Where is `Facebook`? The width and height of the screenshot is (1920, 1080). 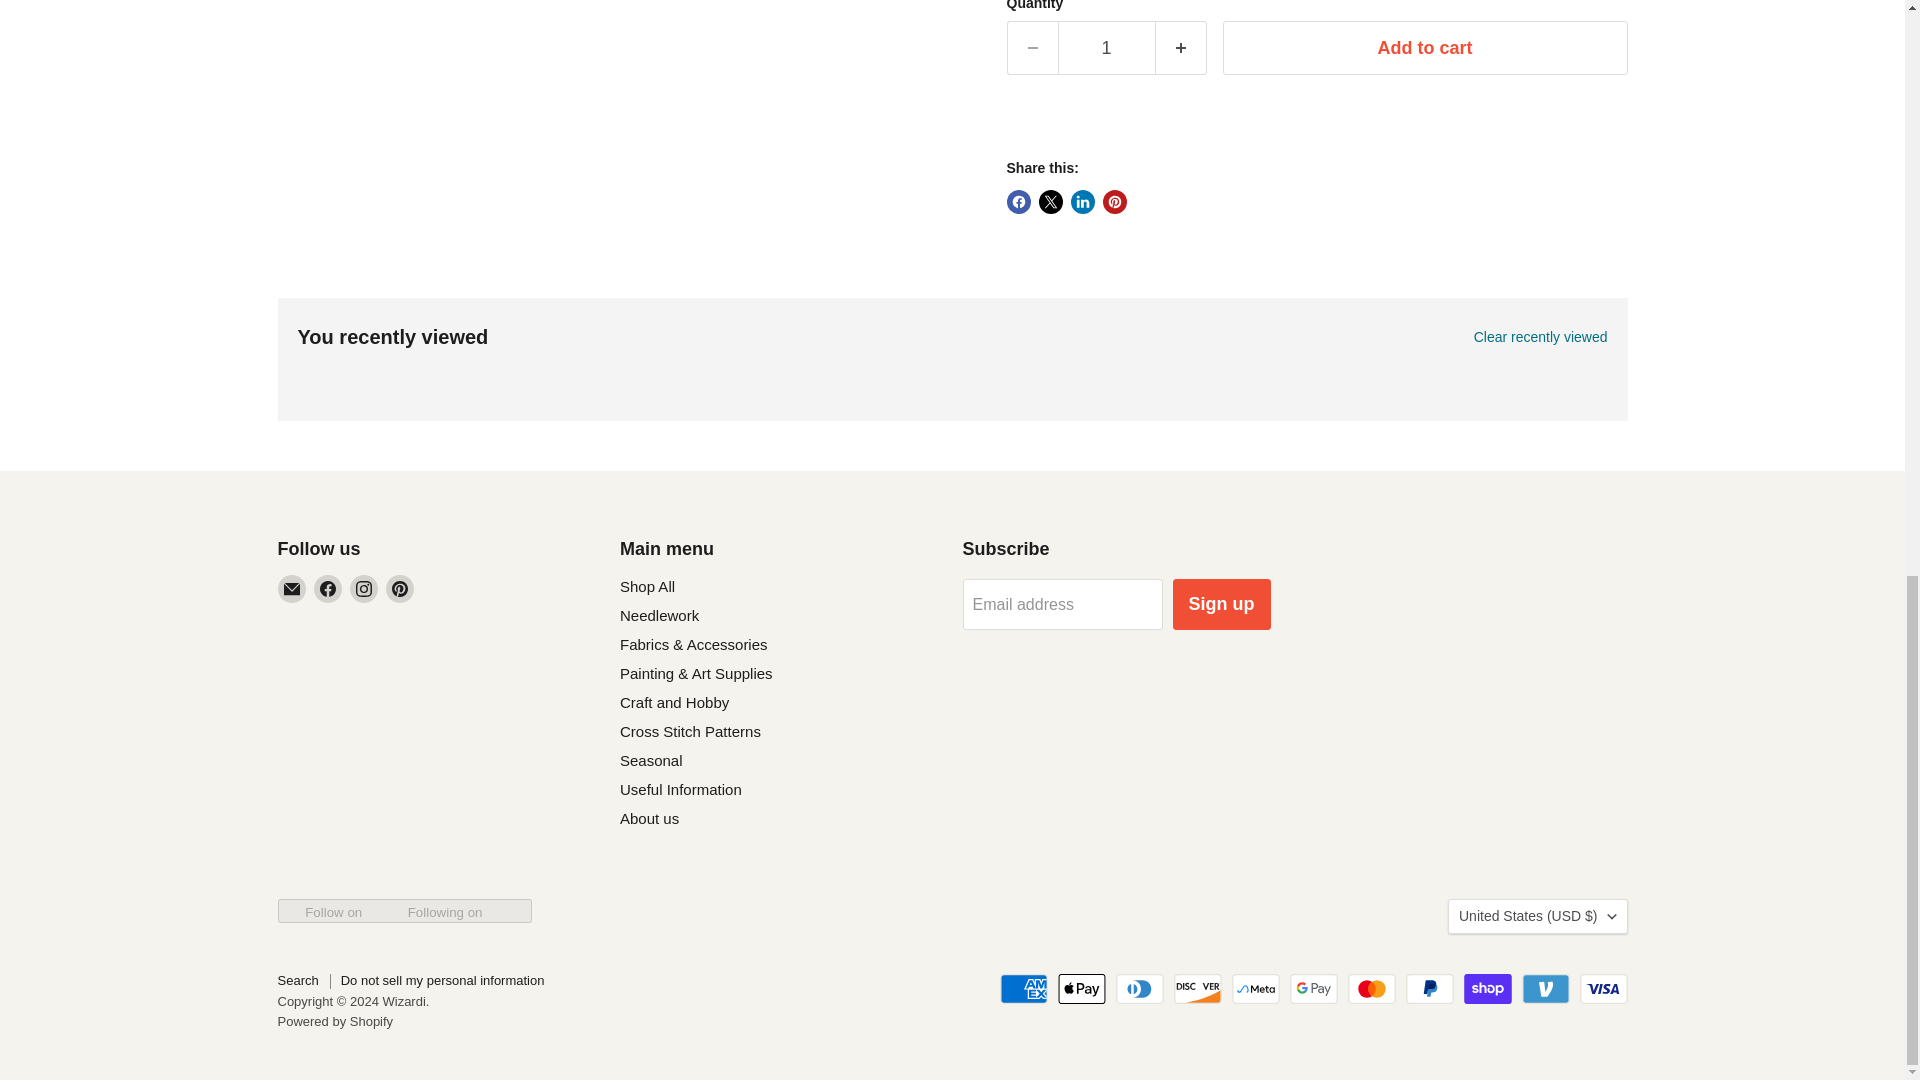 Facebook is located at coordinates (328, 588).